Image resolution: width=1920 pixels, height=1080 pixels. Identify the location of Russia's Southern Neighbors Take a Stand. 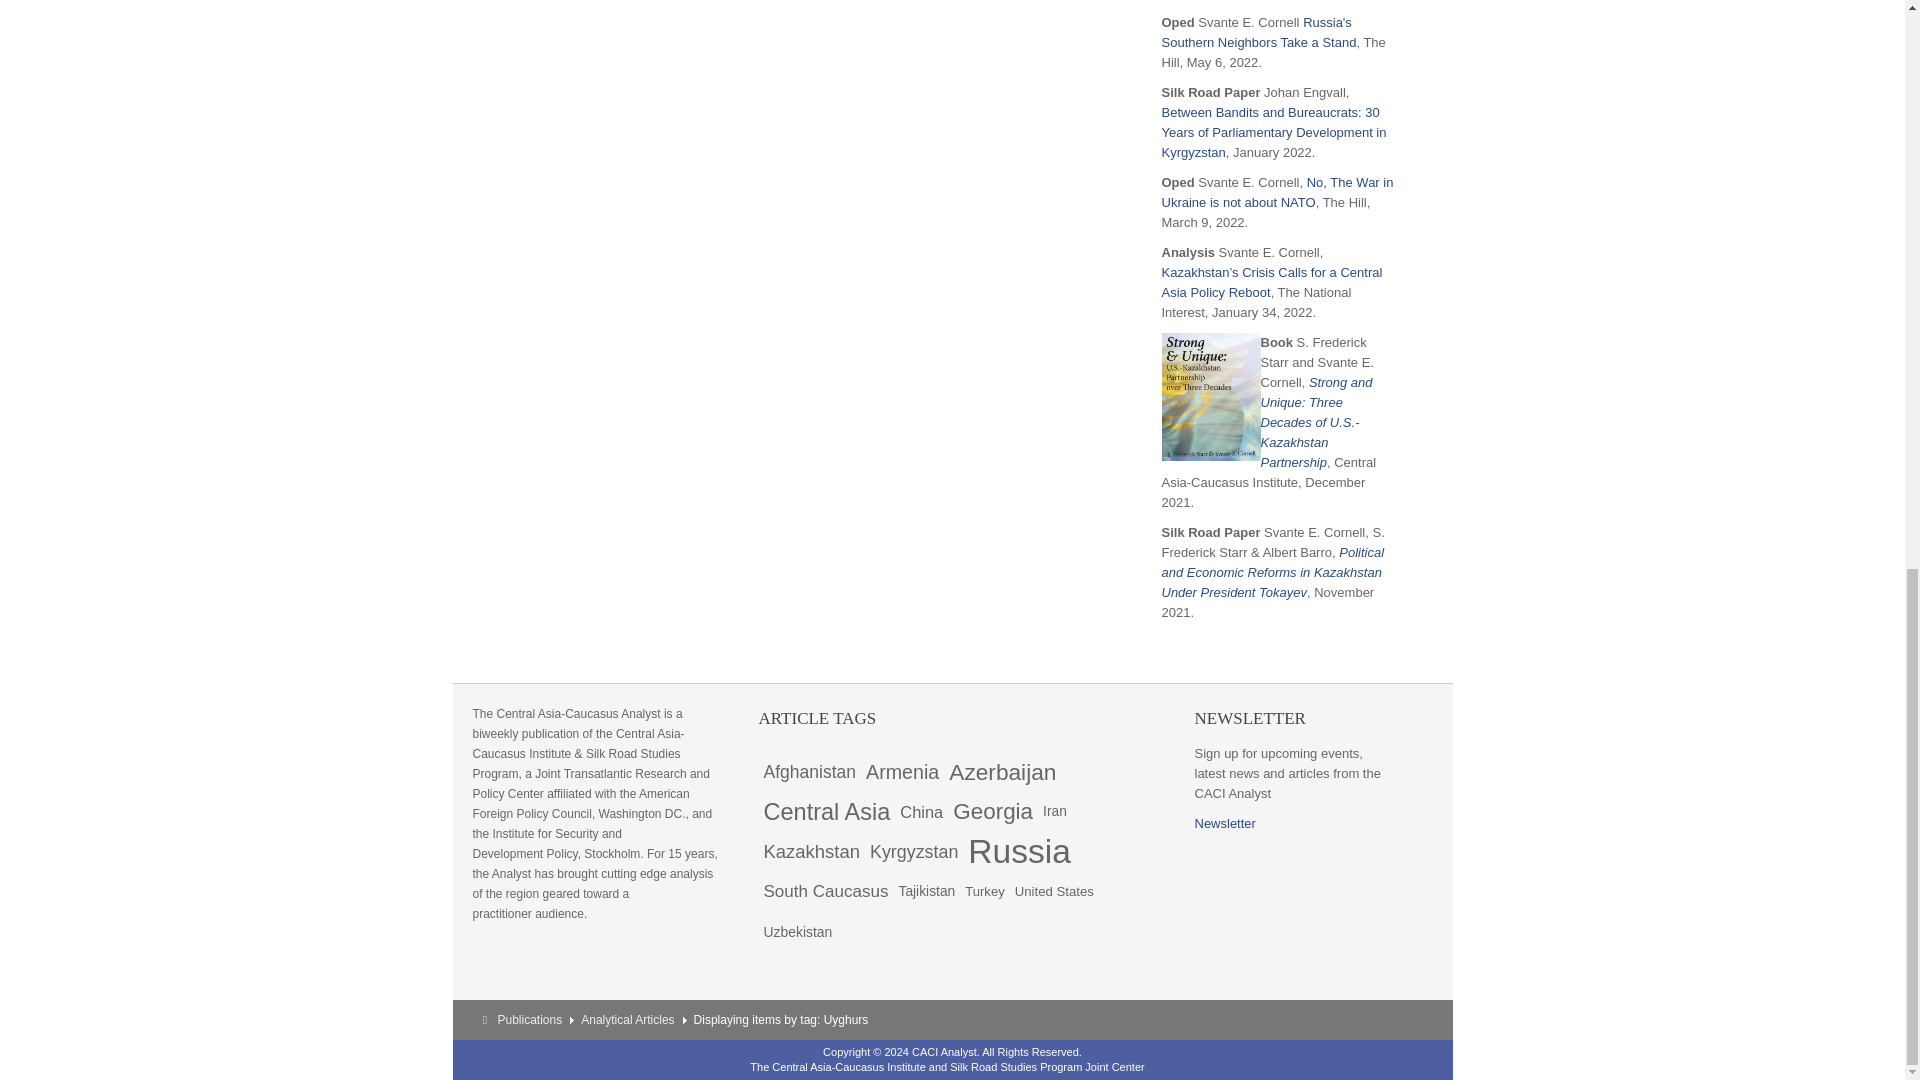
(1259, 32).